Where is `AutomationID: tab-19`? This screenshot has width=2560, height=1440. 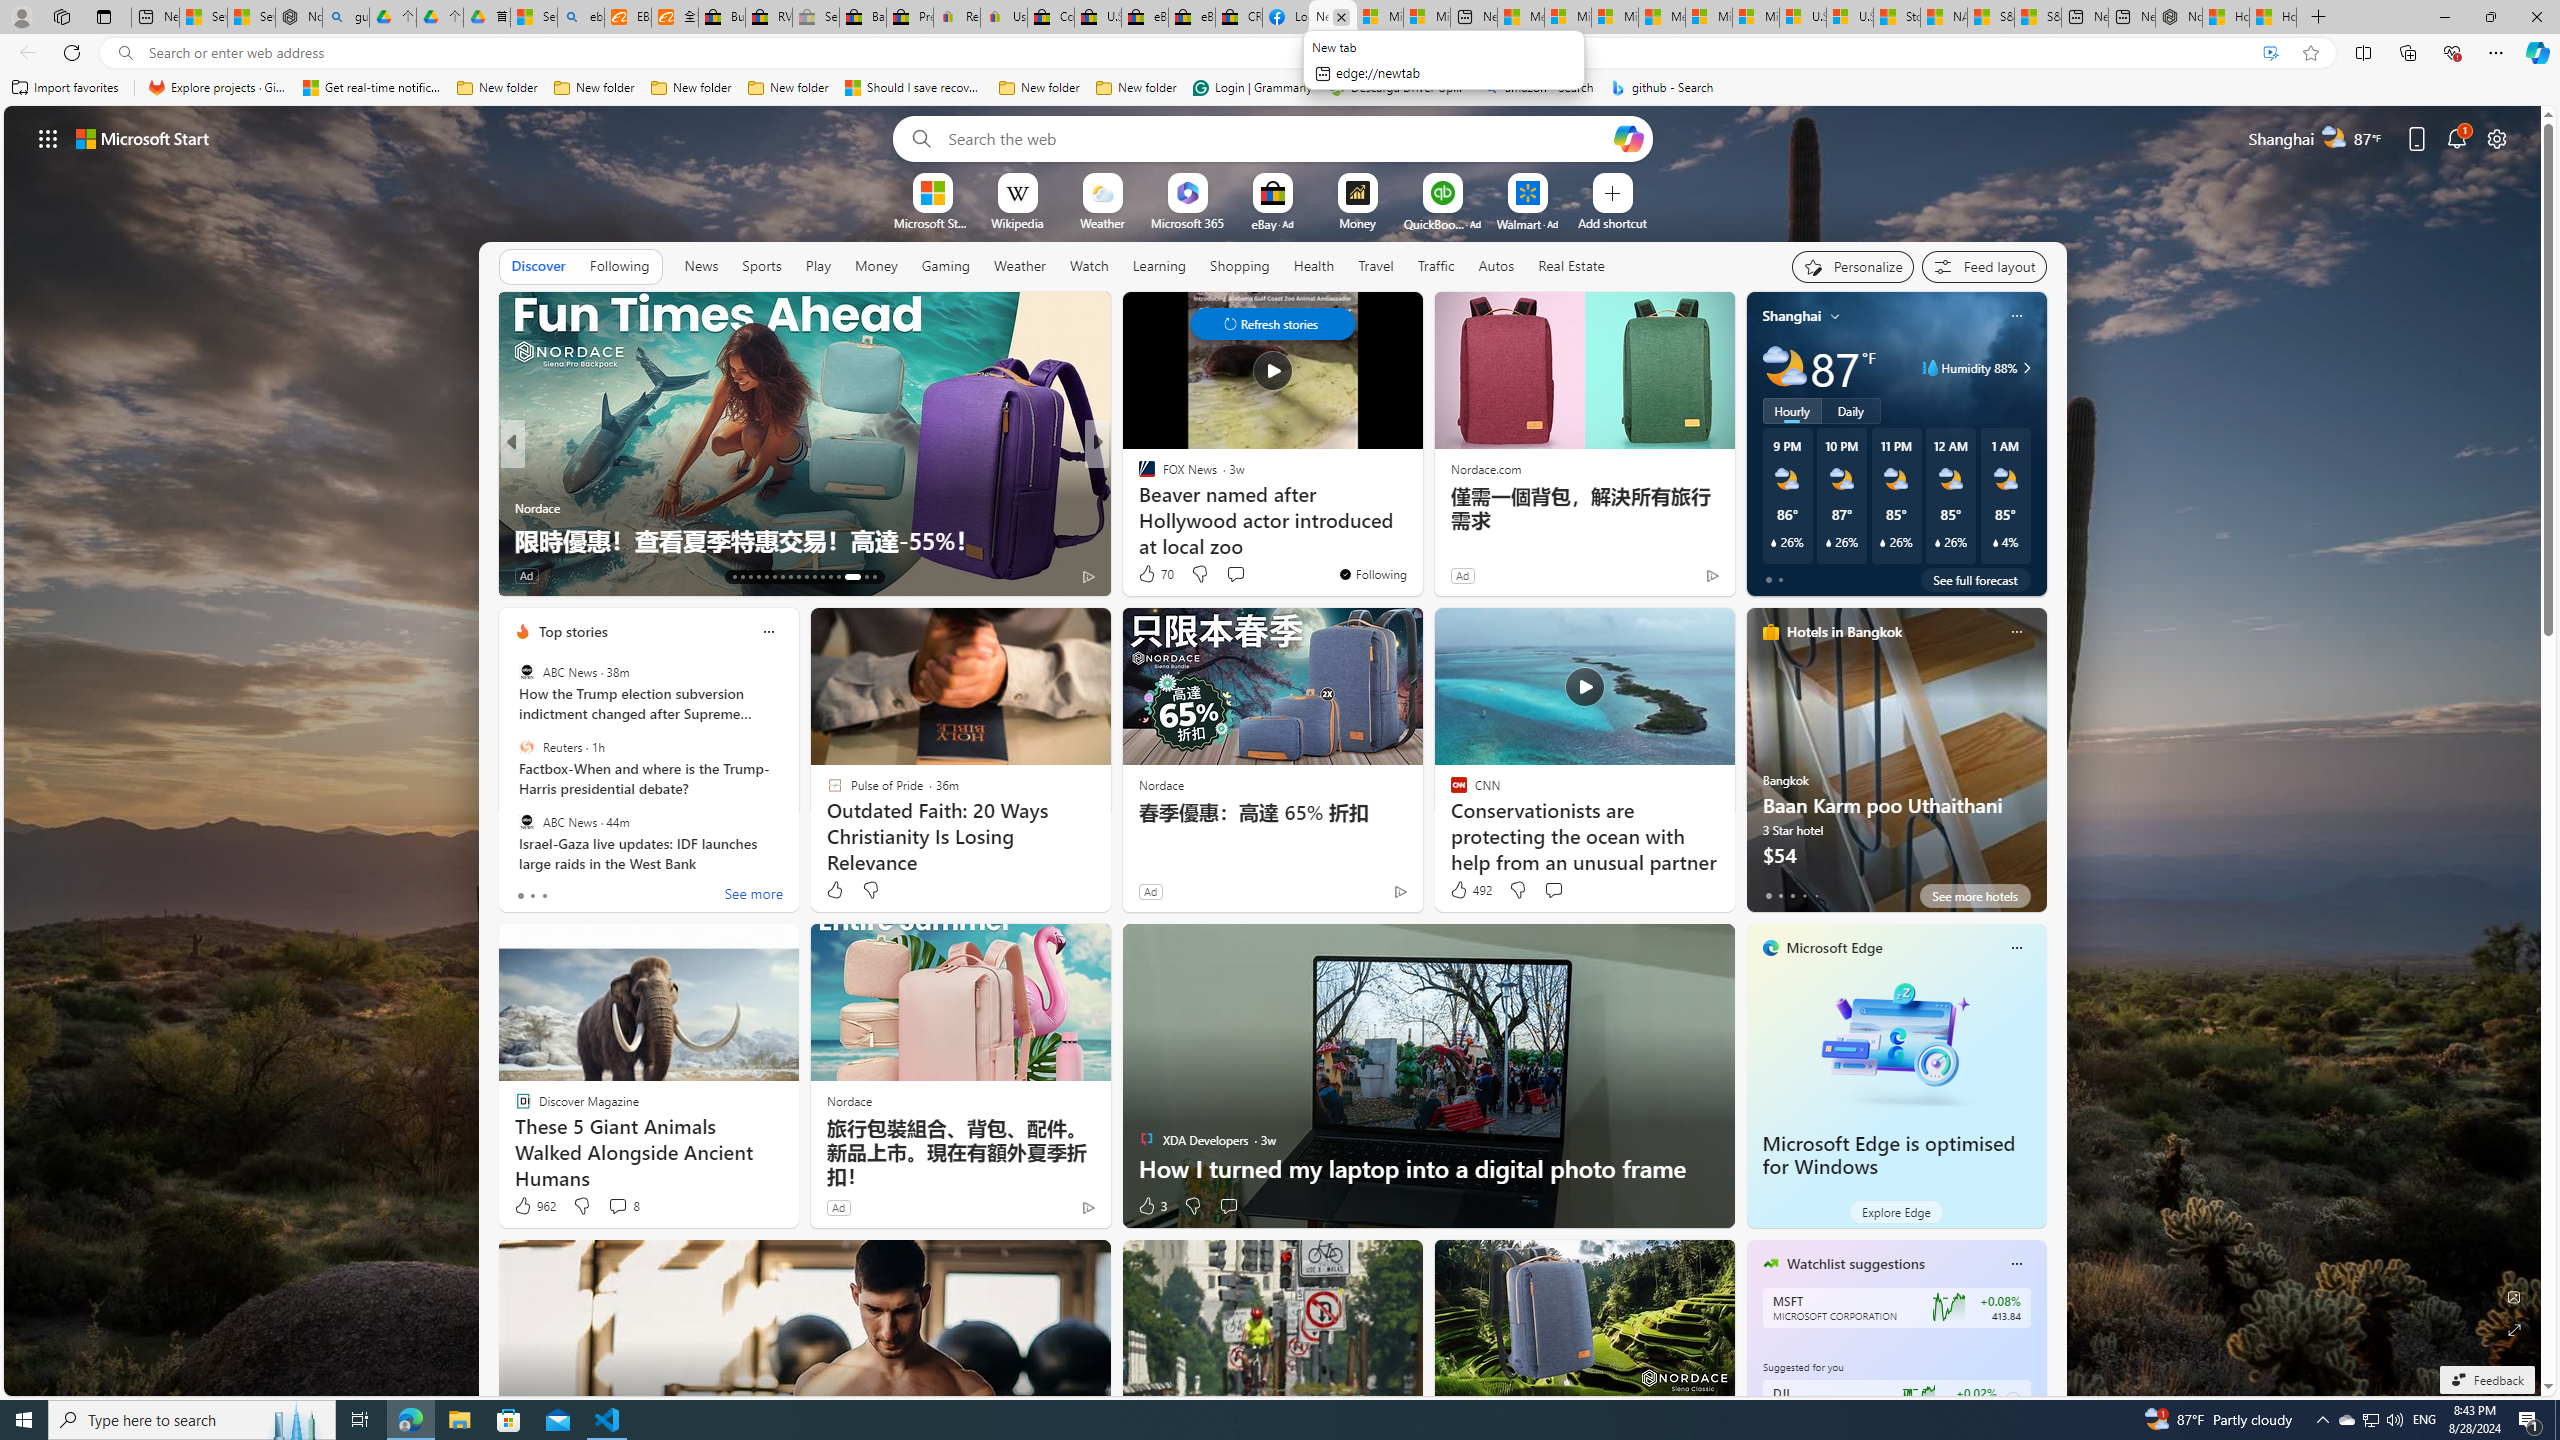 AutomationID: tab-19 is located at coordinates (782, 577).